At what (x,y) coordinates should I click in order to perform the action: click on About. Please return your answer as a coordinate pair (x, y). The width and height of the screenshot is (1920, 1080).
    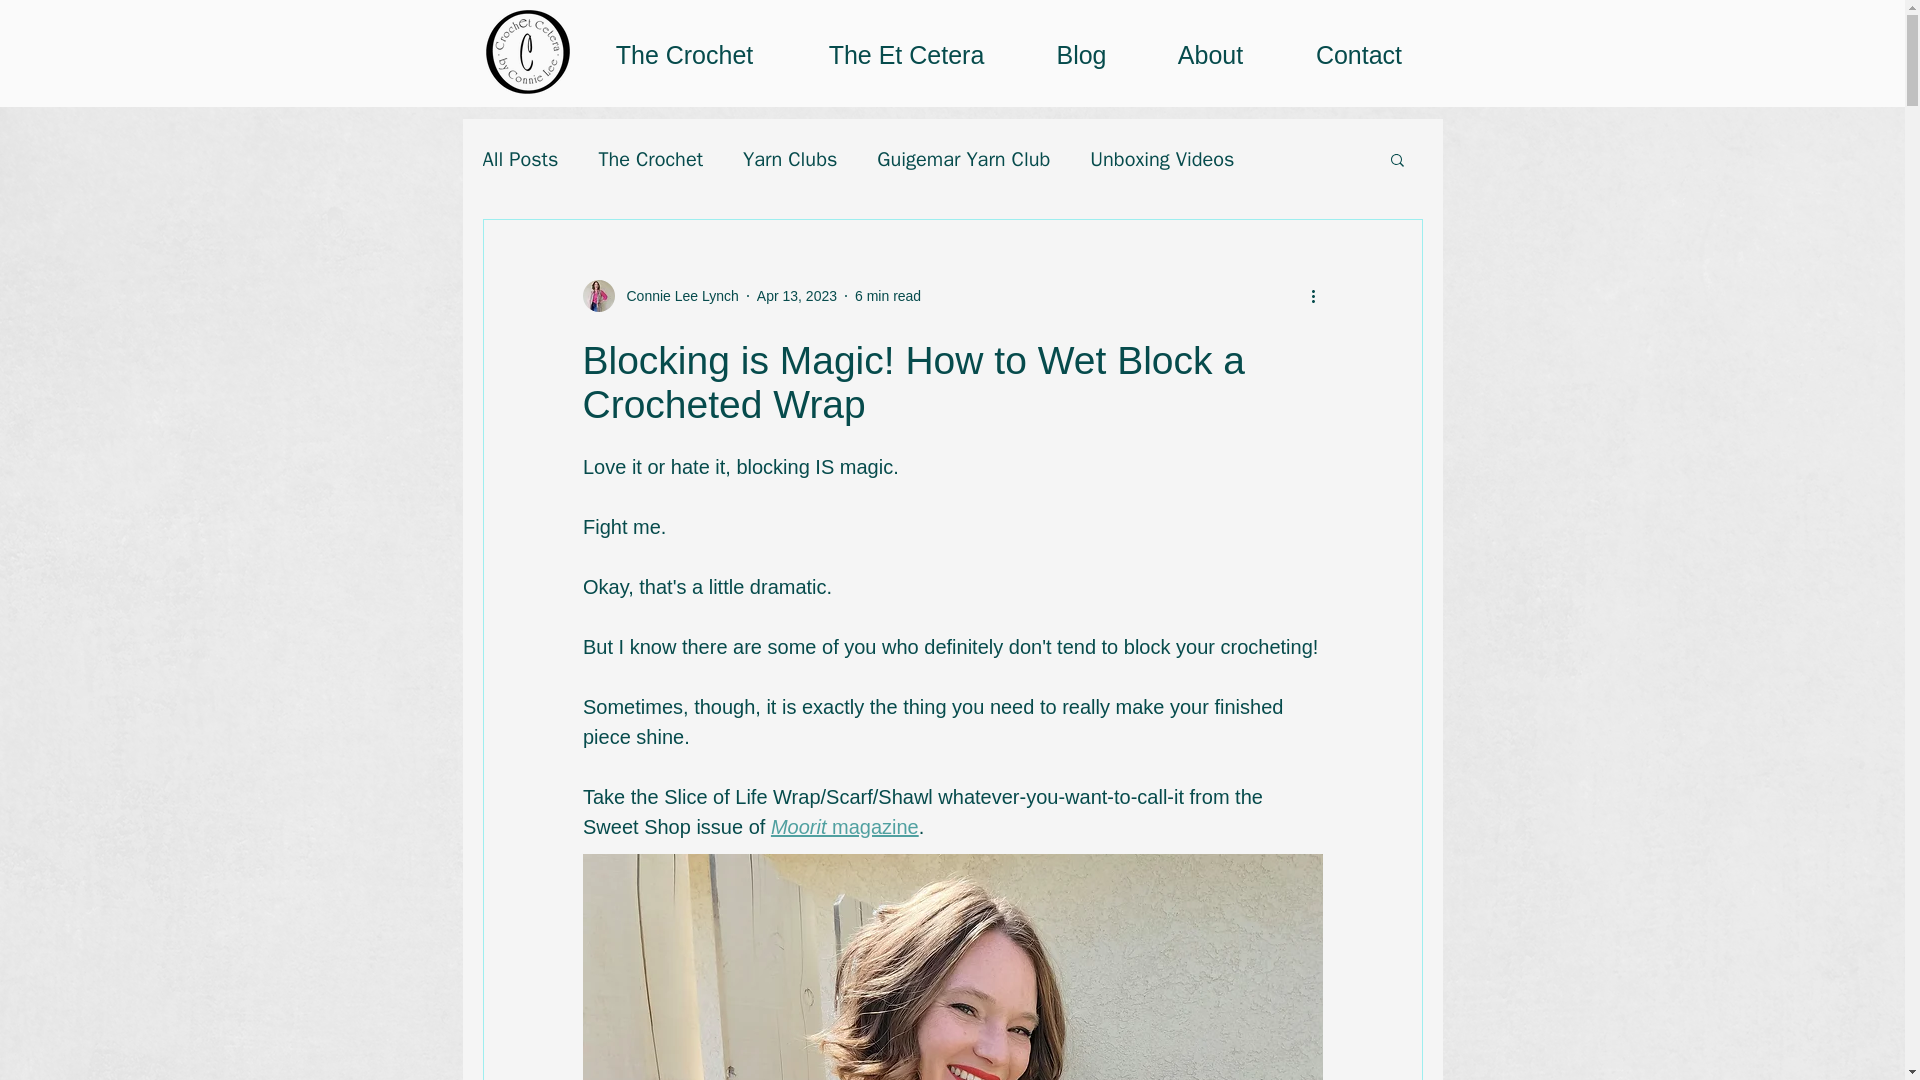
    Looking at the image, I should click on (1211, 51).